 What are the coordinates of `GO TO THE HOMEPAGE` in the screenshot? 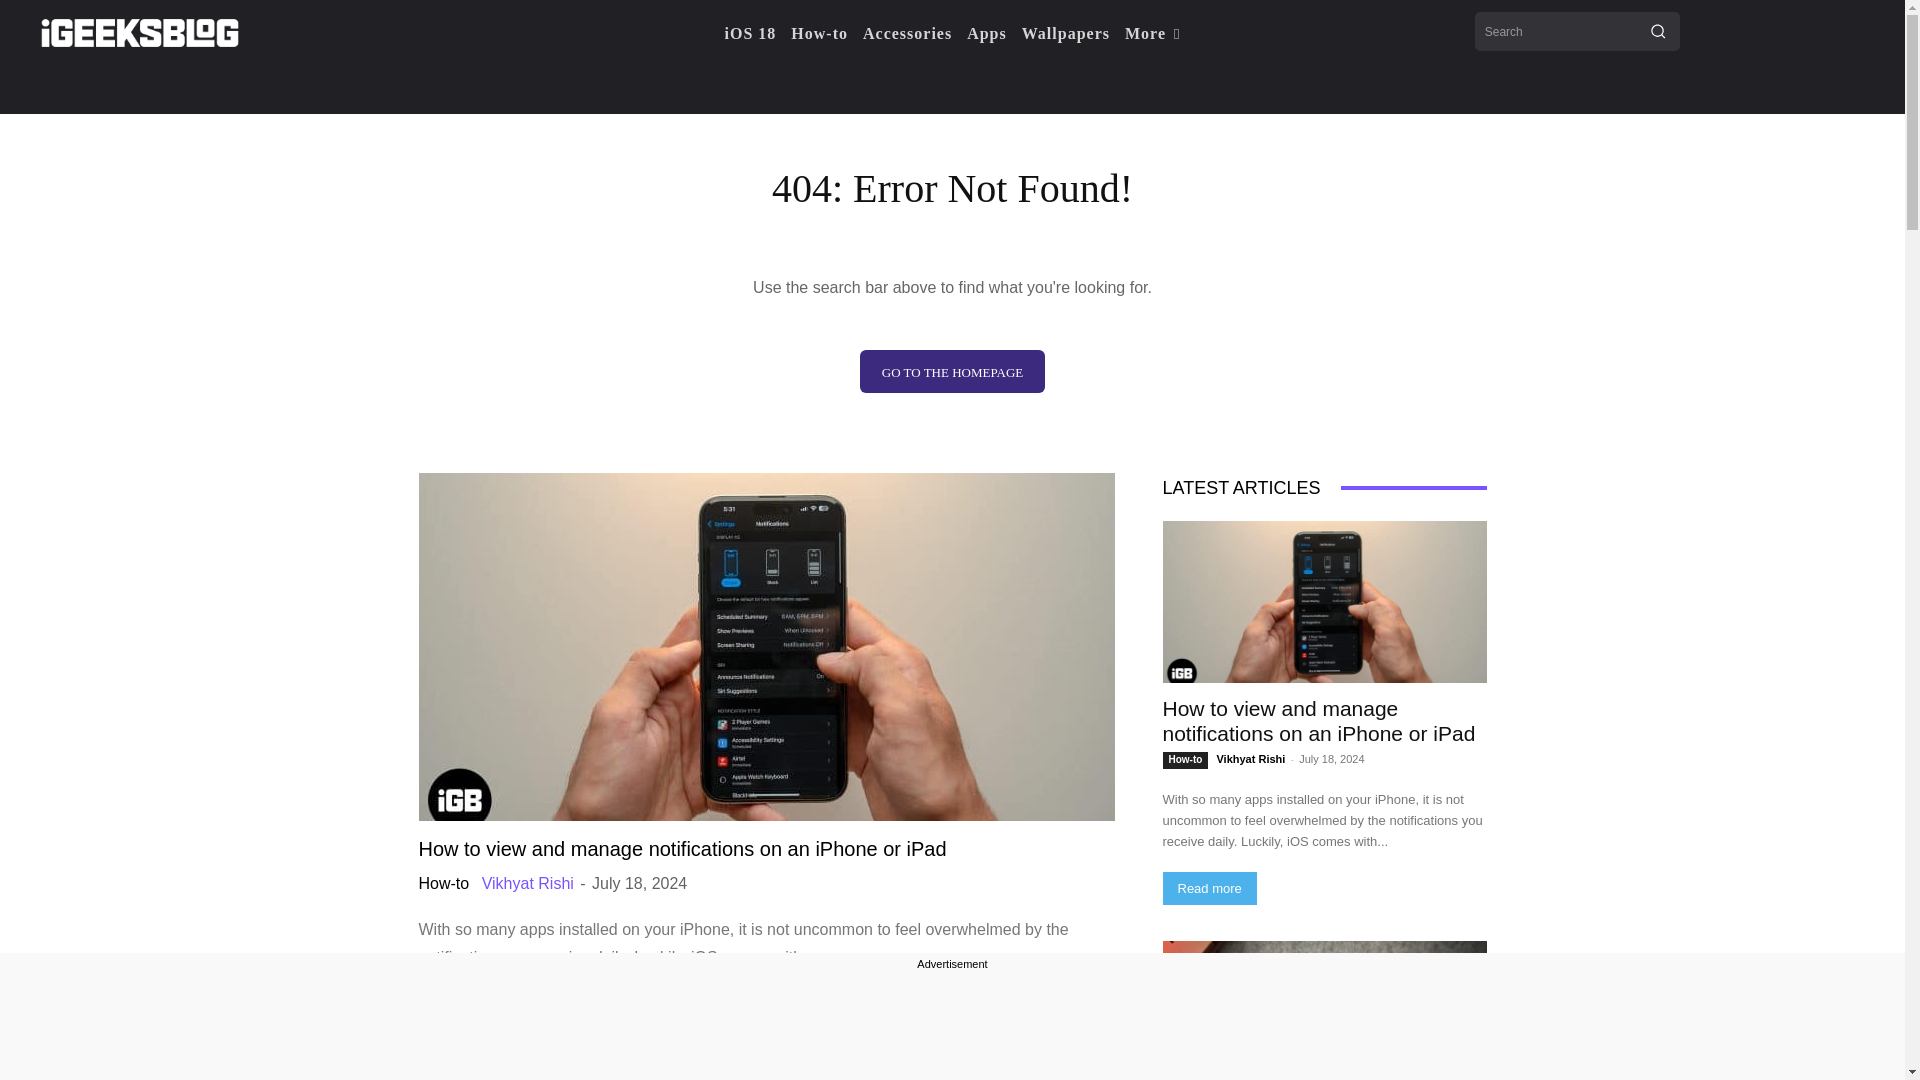 It's located at (952, 371).